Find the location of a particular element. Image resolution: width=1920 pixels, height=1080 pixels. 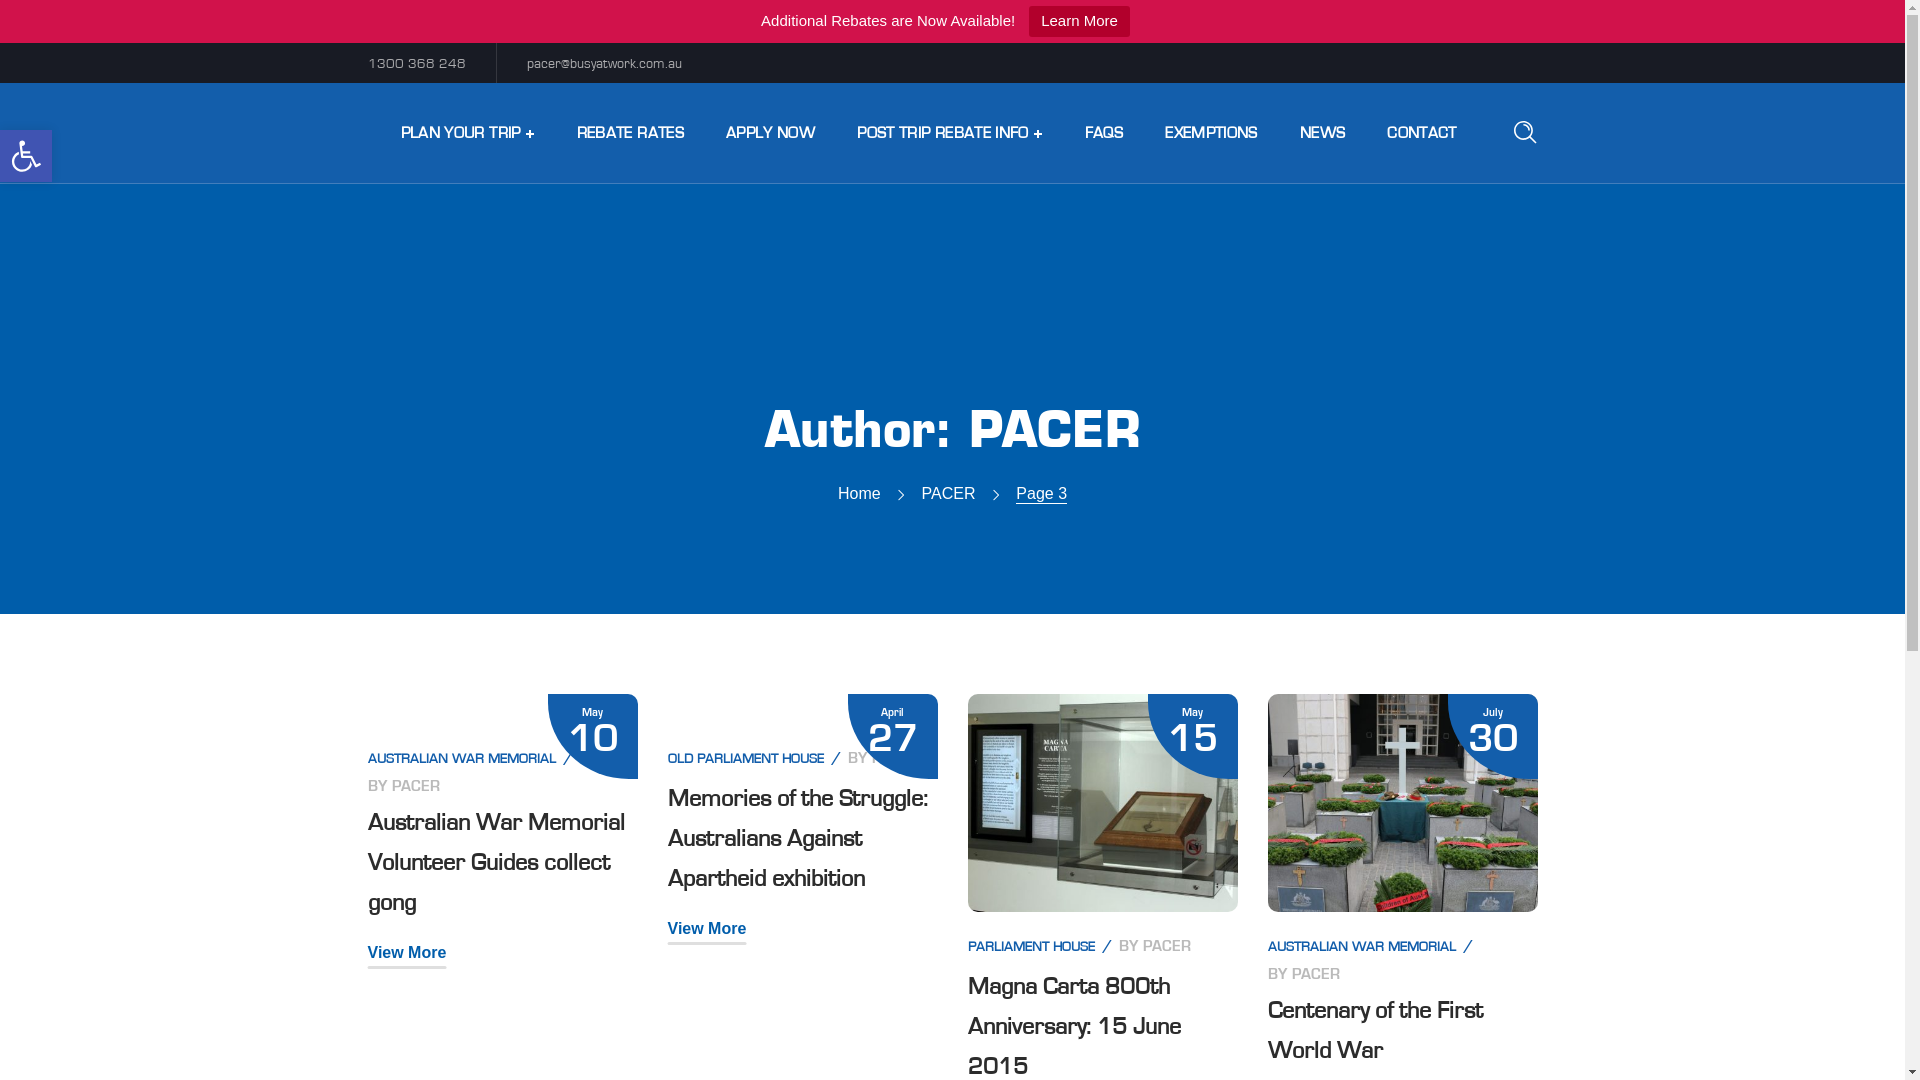

POST TRIP REBATE INFO is located at coordinates (950, 133).